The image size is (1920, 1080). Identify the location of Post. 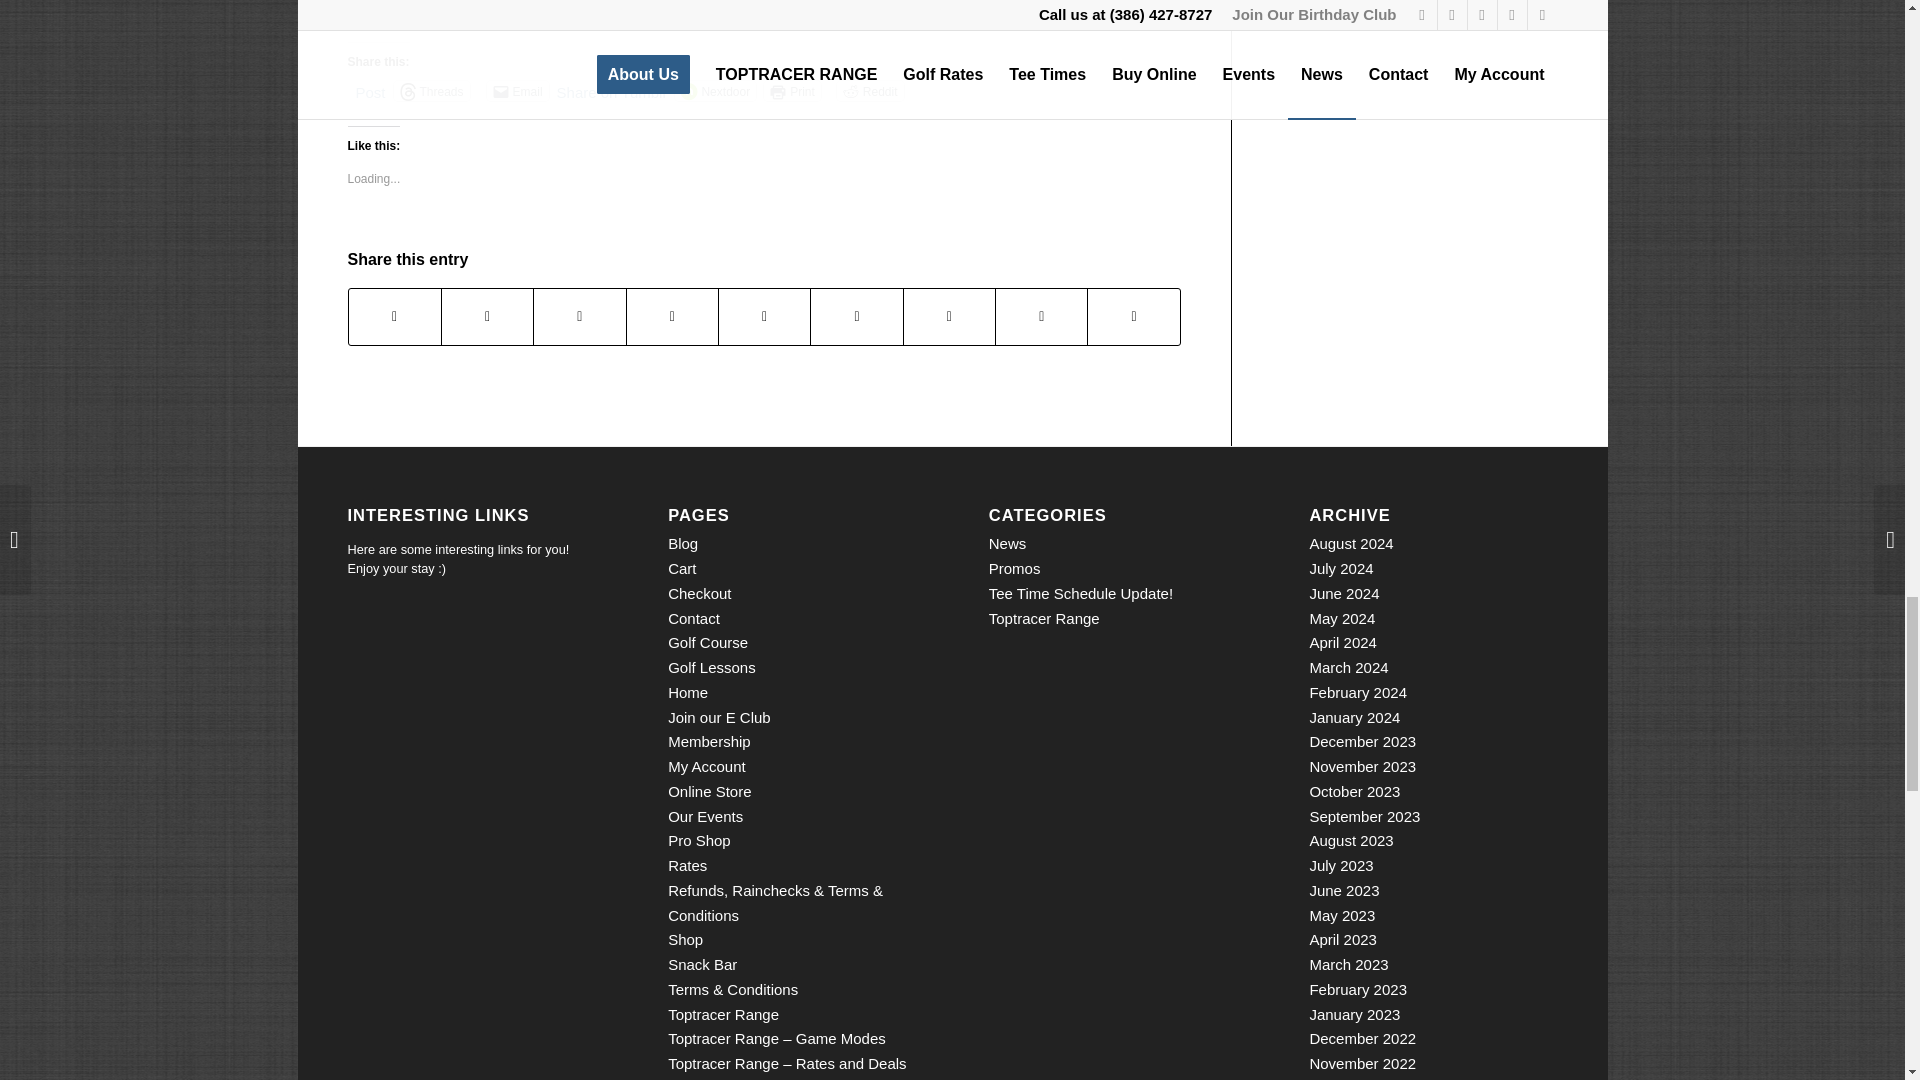
(370, 90).